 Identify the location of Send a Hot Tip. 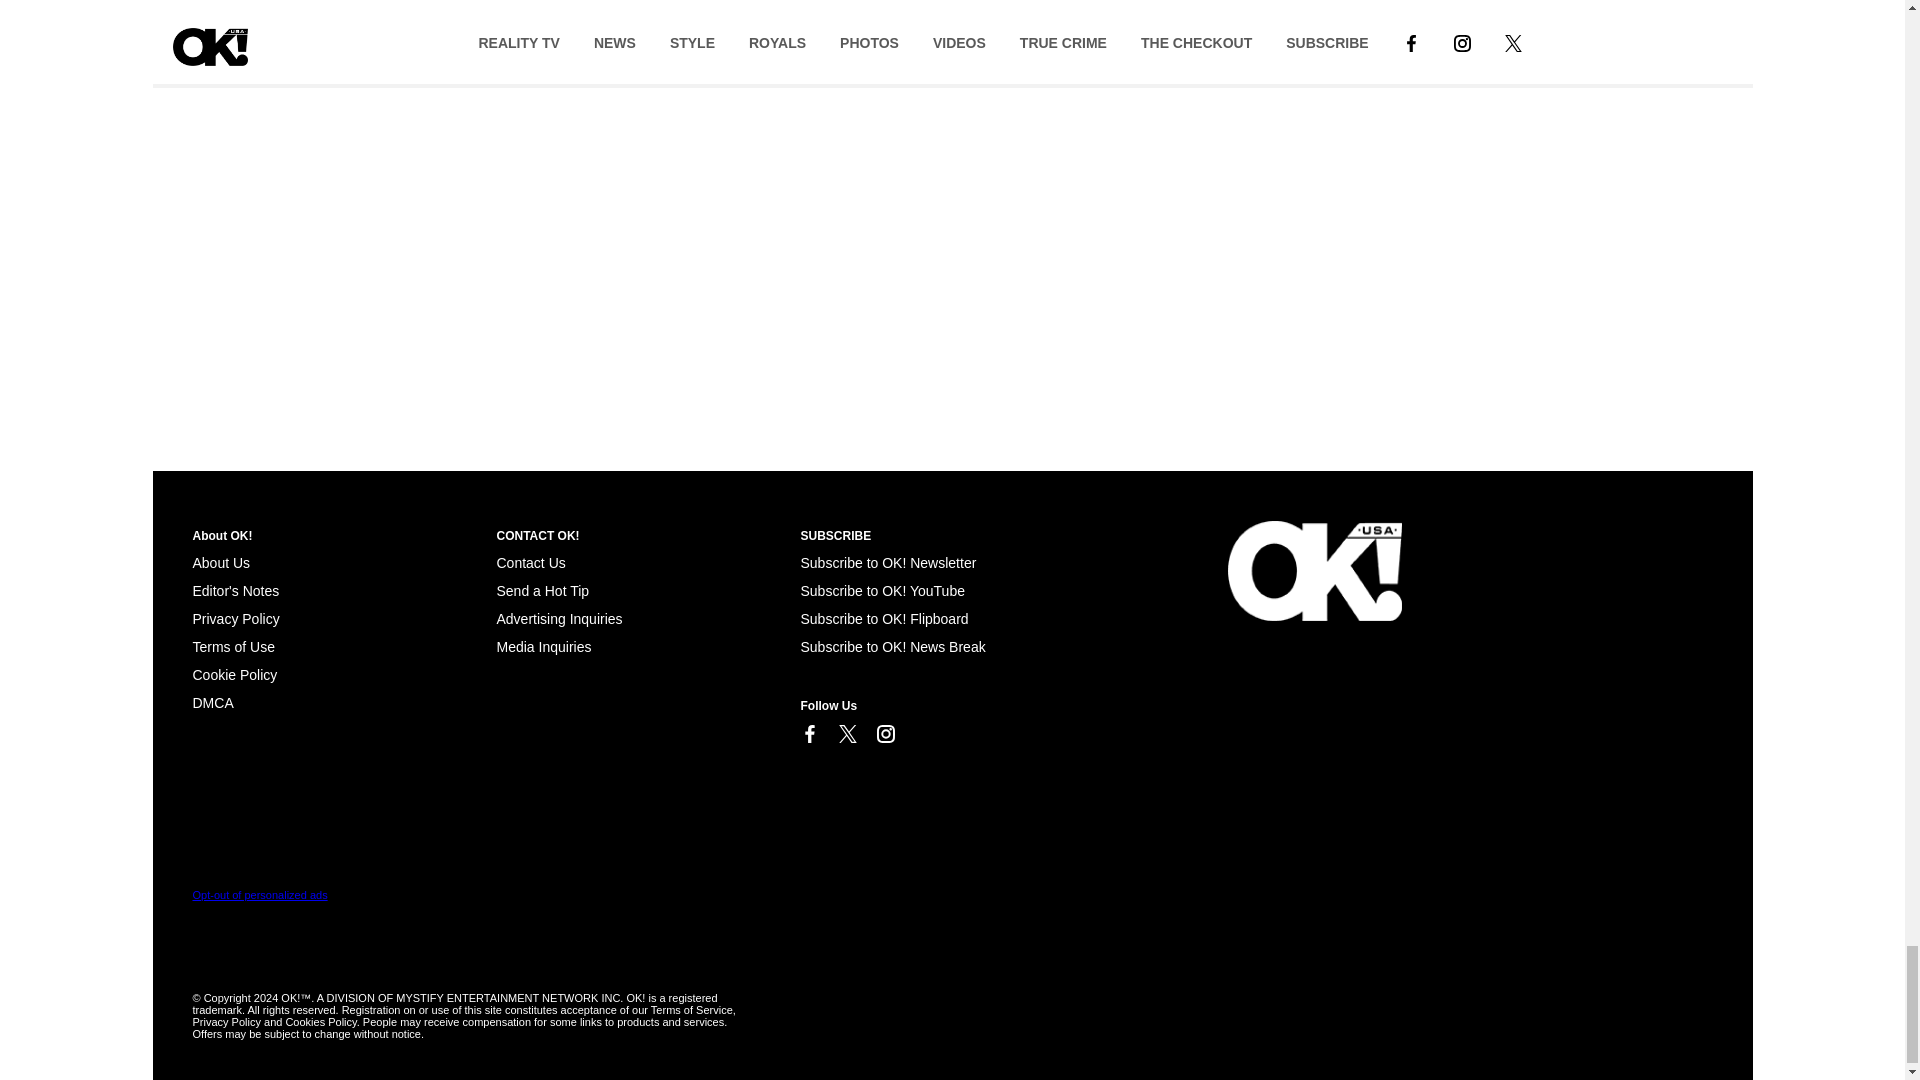
(542, 591).